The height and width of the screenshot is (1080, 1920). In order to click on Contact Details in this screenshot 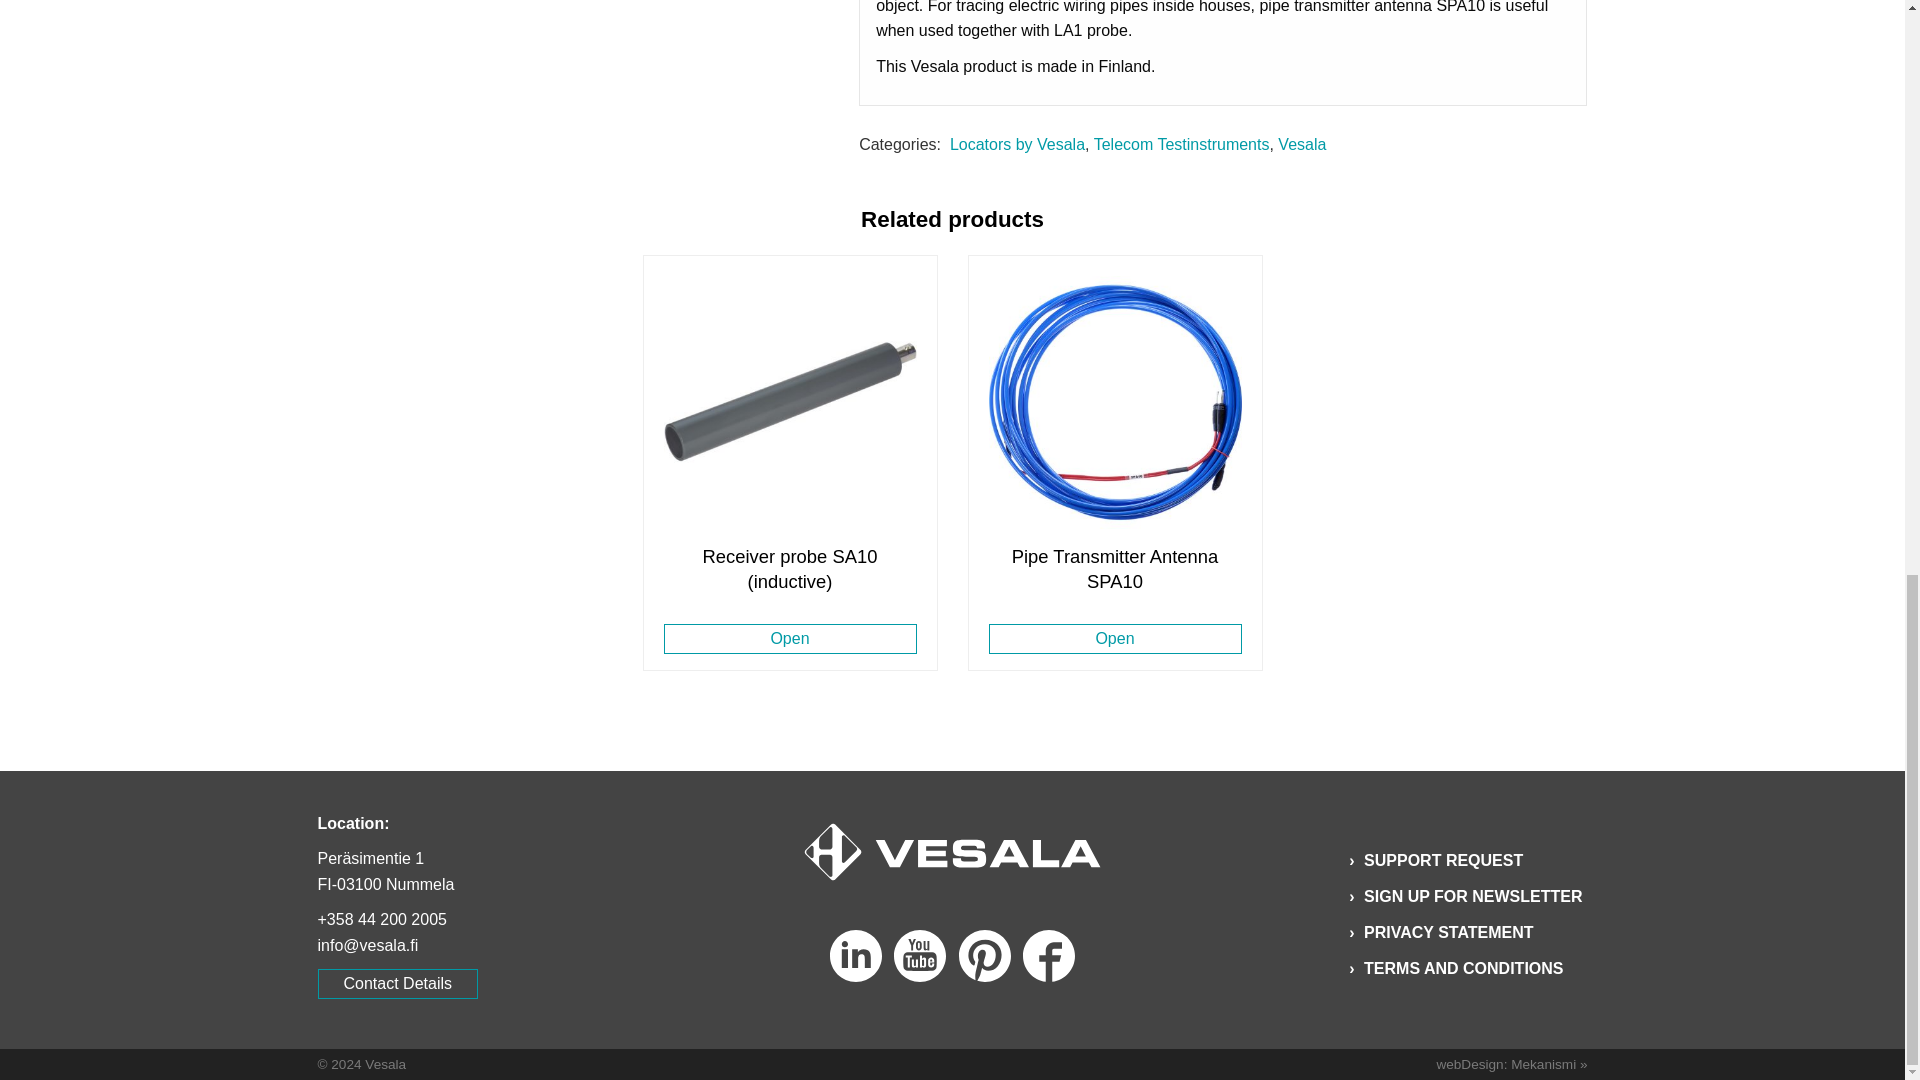, I will do `click(398, 984)`.